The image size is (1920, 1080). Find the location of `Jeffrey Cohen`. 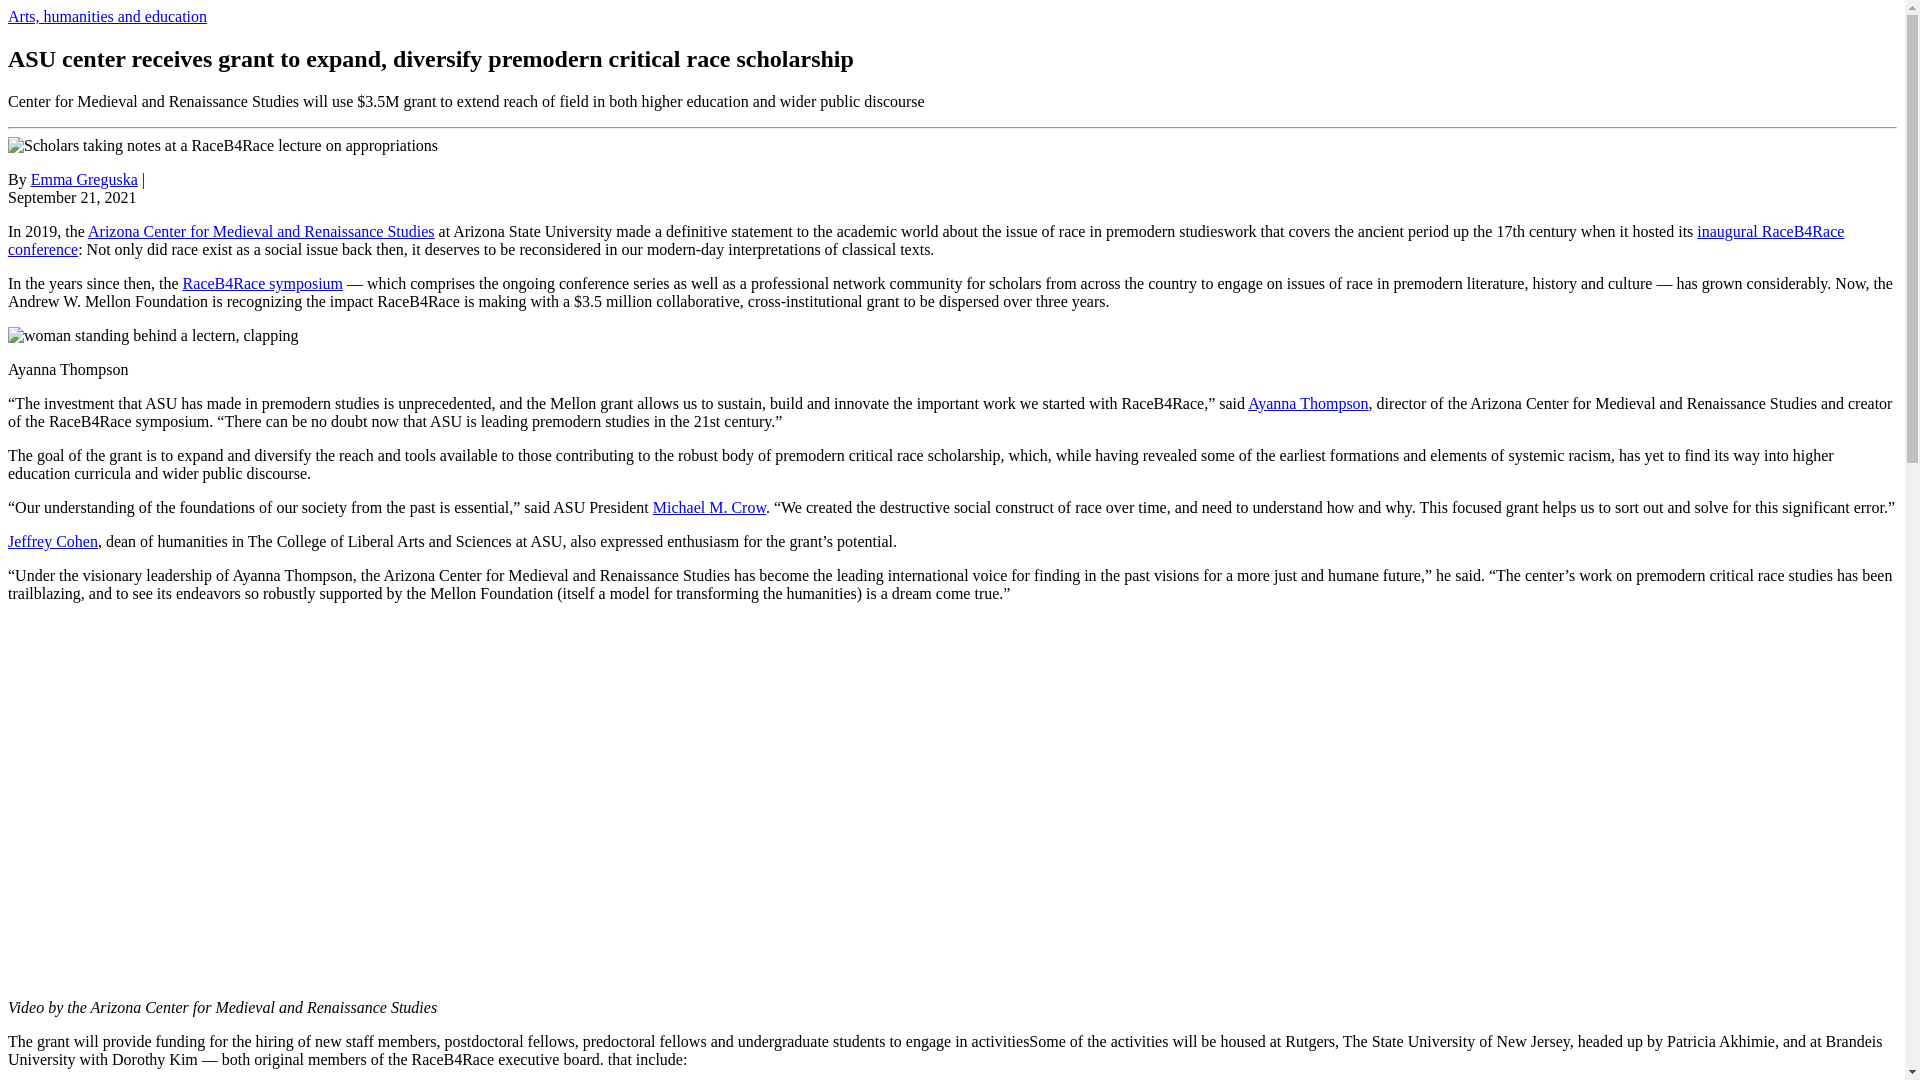

Jeffrey Cohen is located at coordinates (52, 541).